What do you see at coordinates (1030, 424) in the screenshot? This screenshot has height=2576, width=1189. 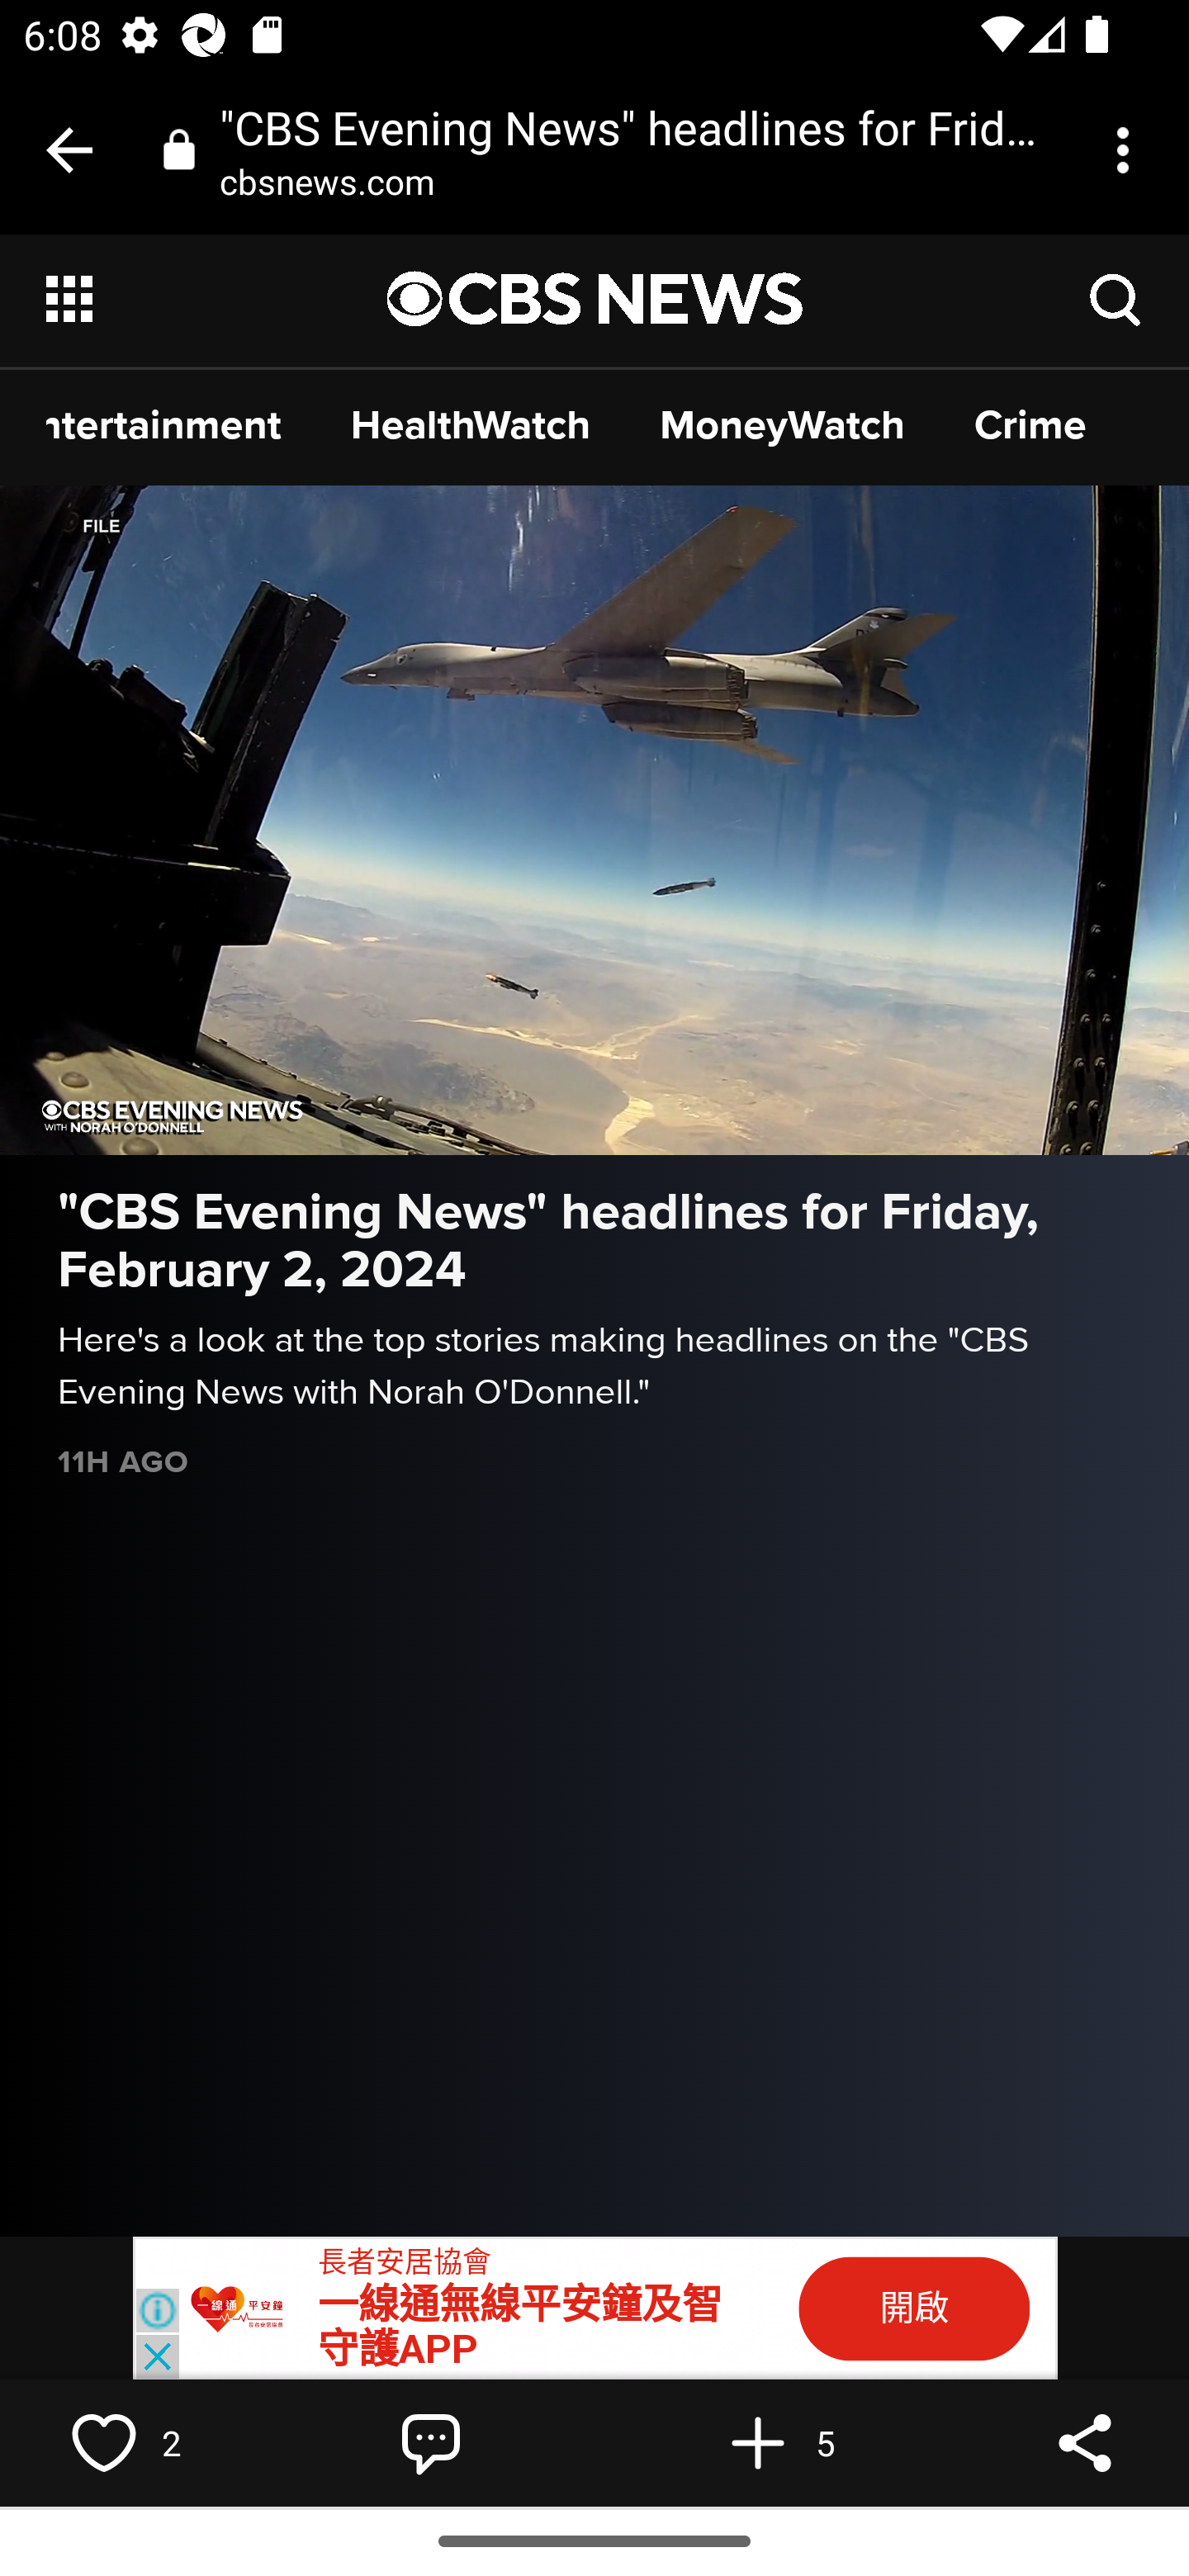 I see `Crime` at bounding box center [1030, 424].